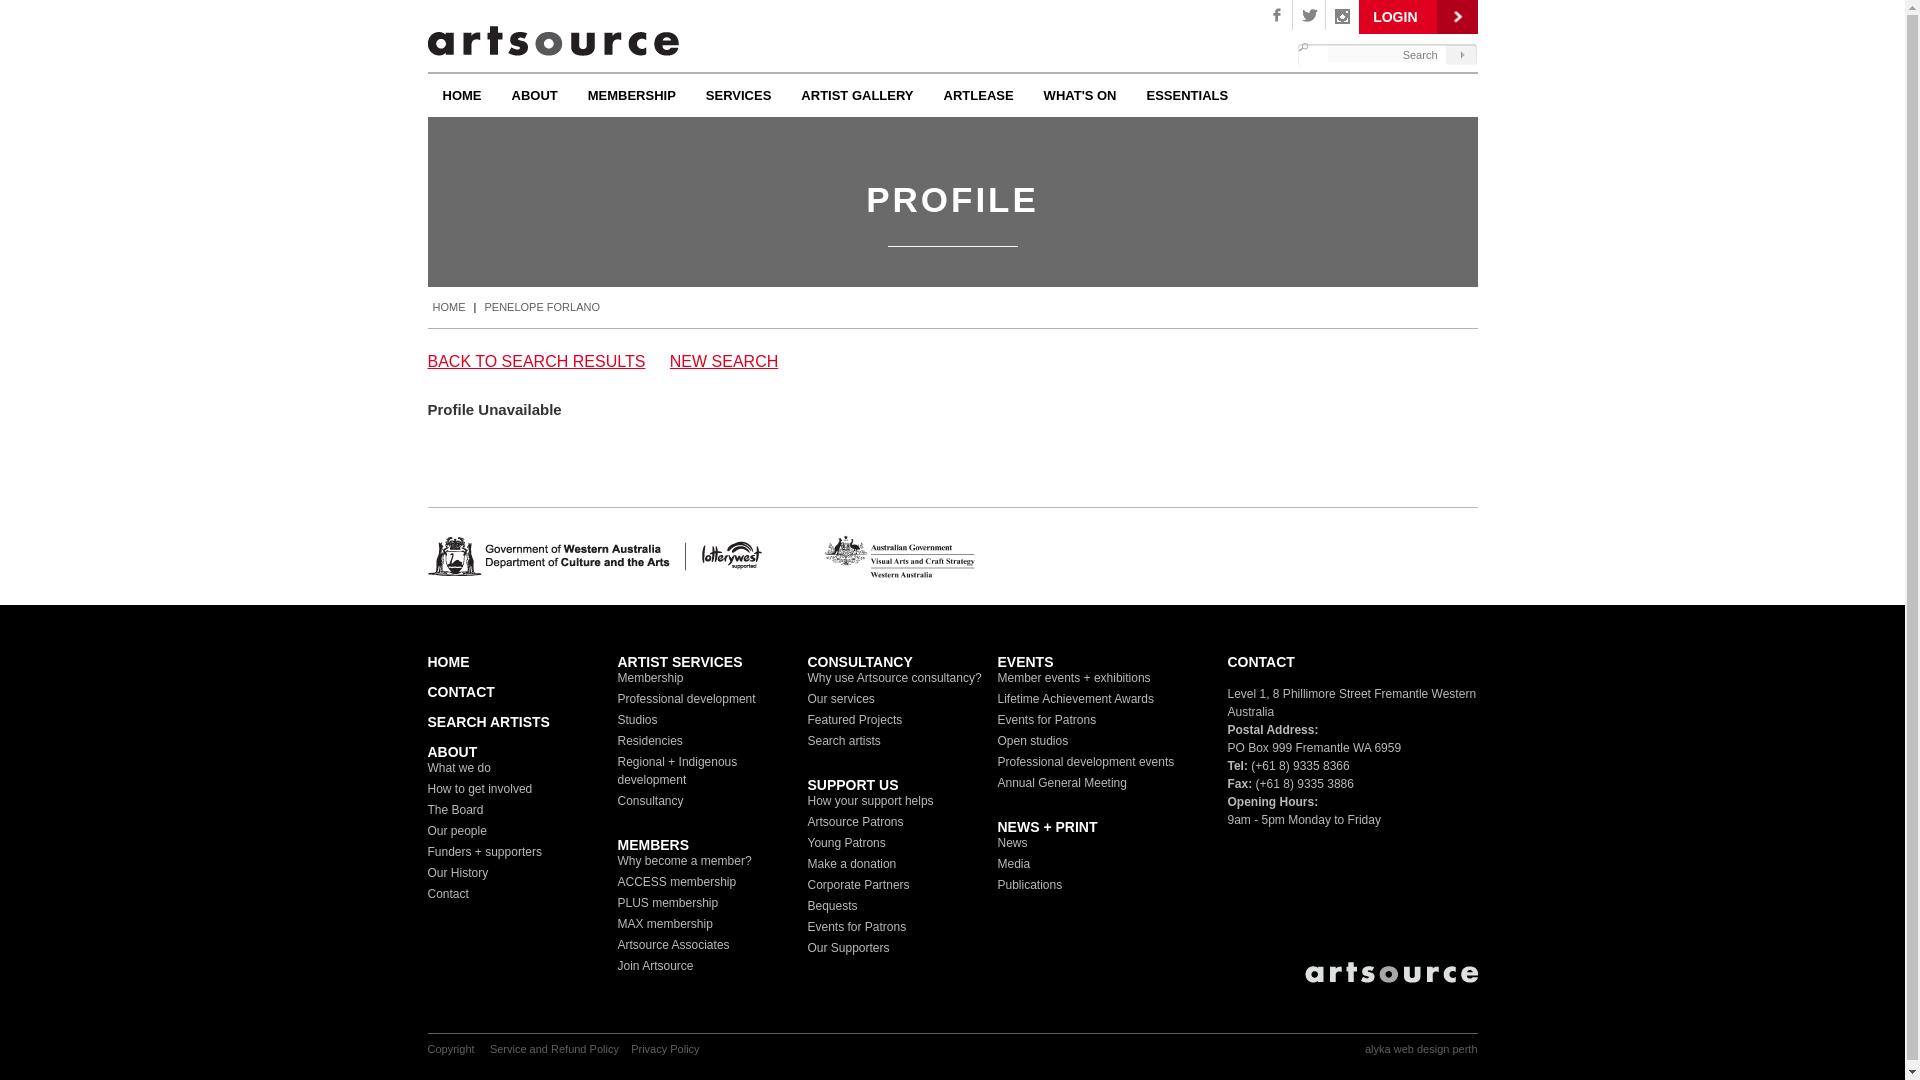 The image size is (1920, 1080). Describe the element at coordinates (666, 924) in the screenshot. I see `MAX membership` at that location.